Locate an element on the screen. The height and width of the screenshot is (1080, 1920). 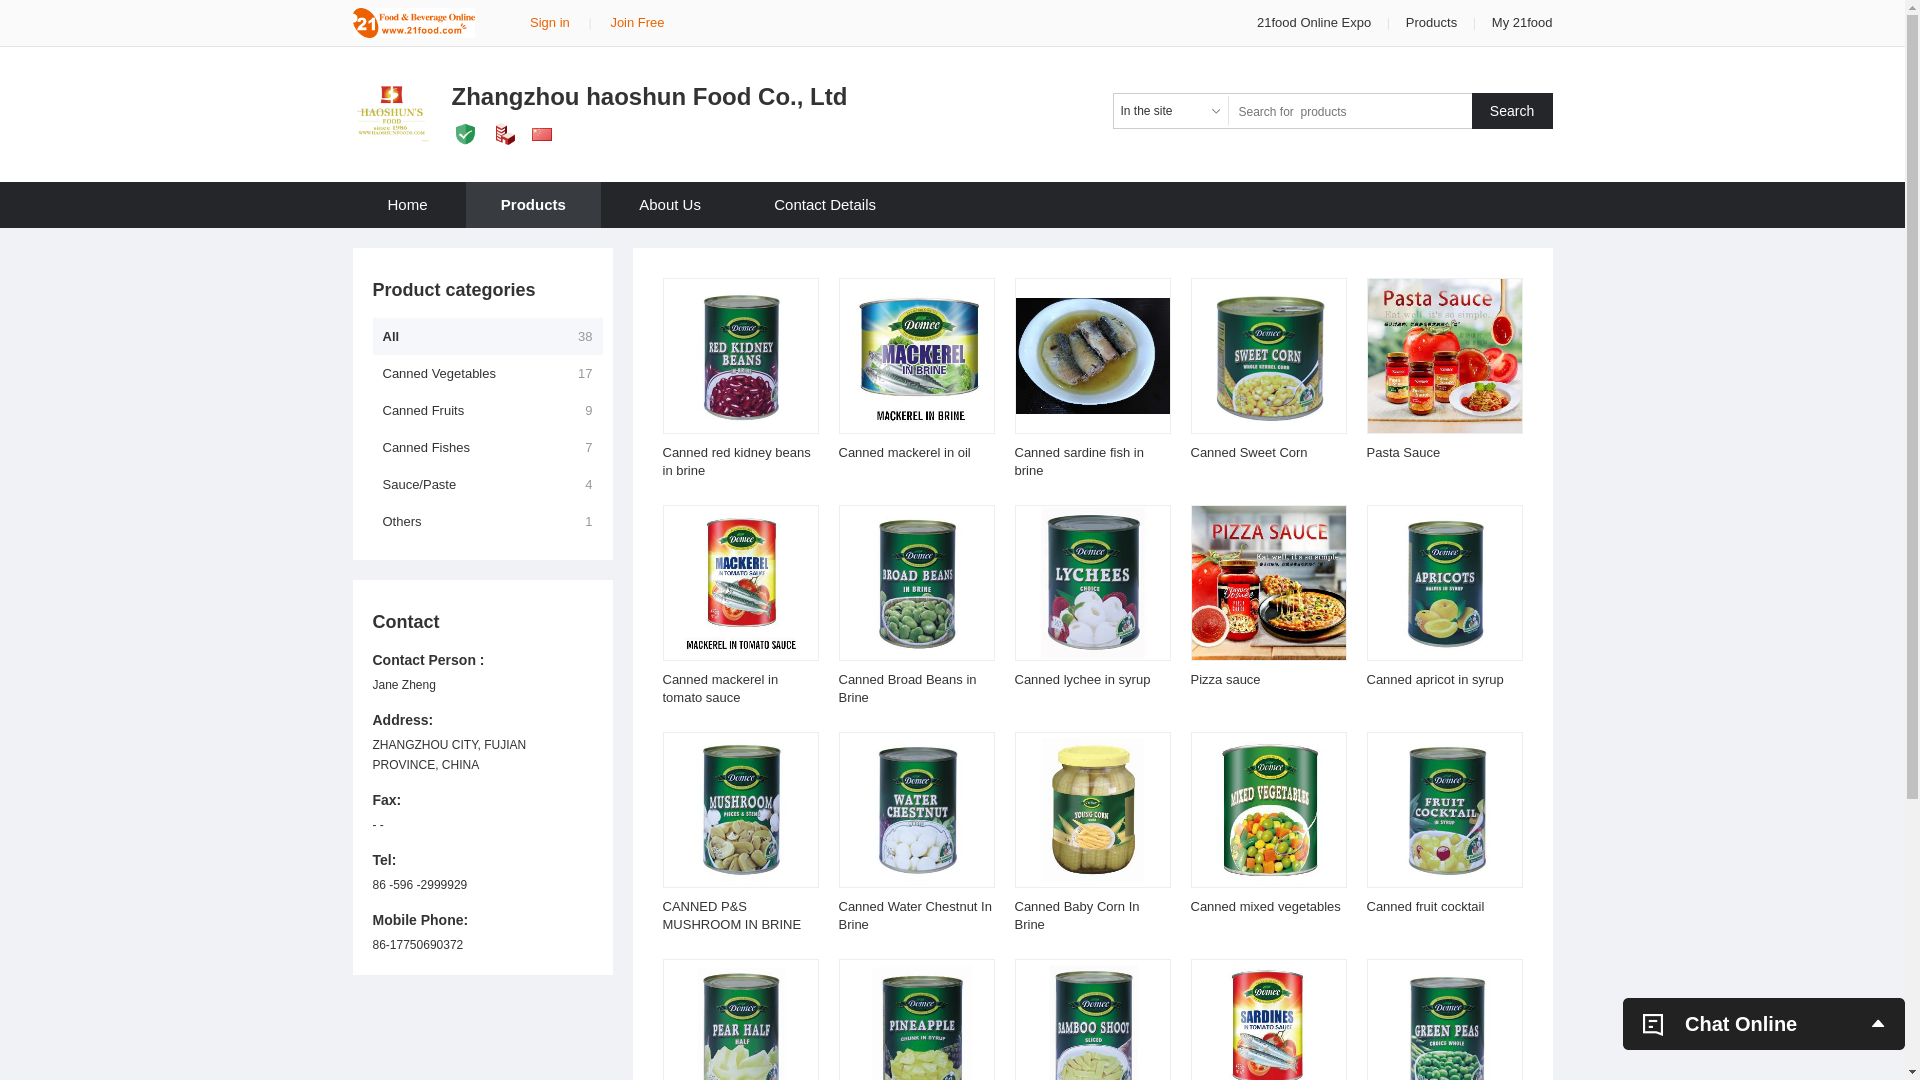
Search is located at coordinates (1512, 111).